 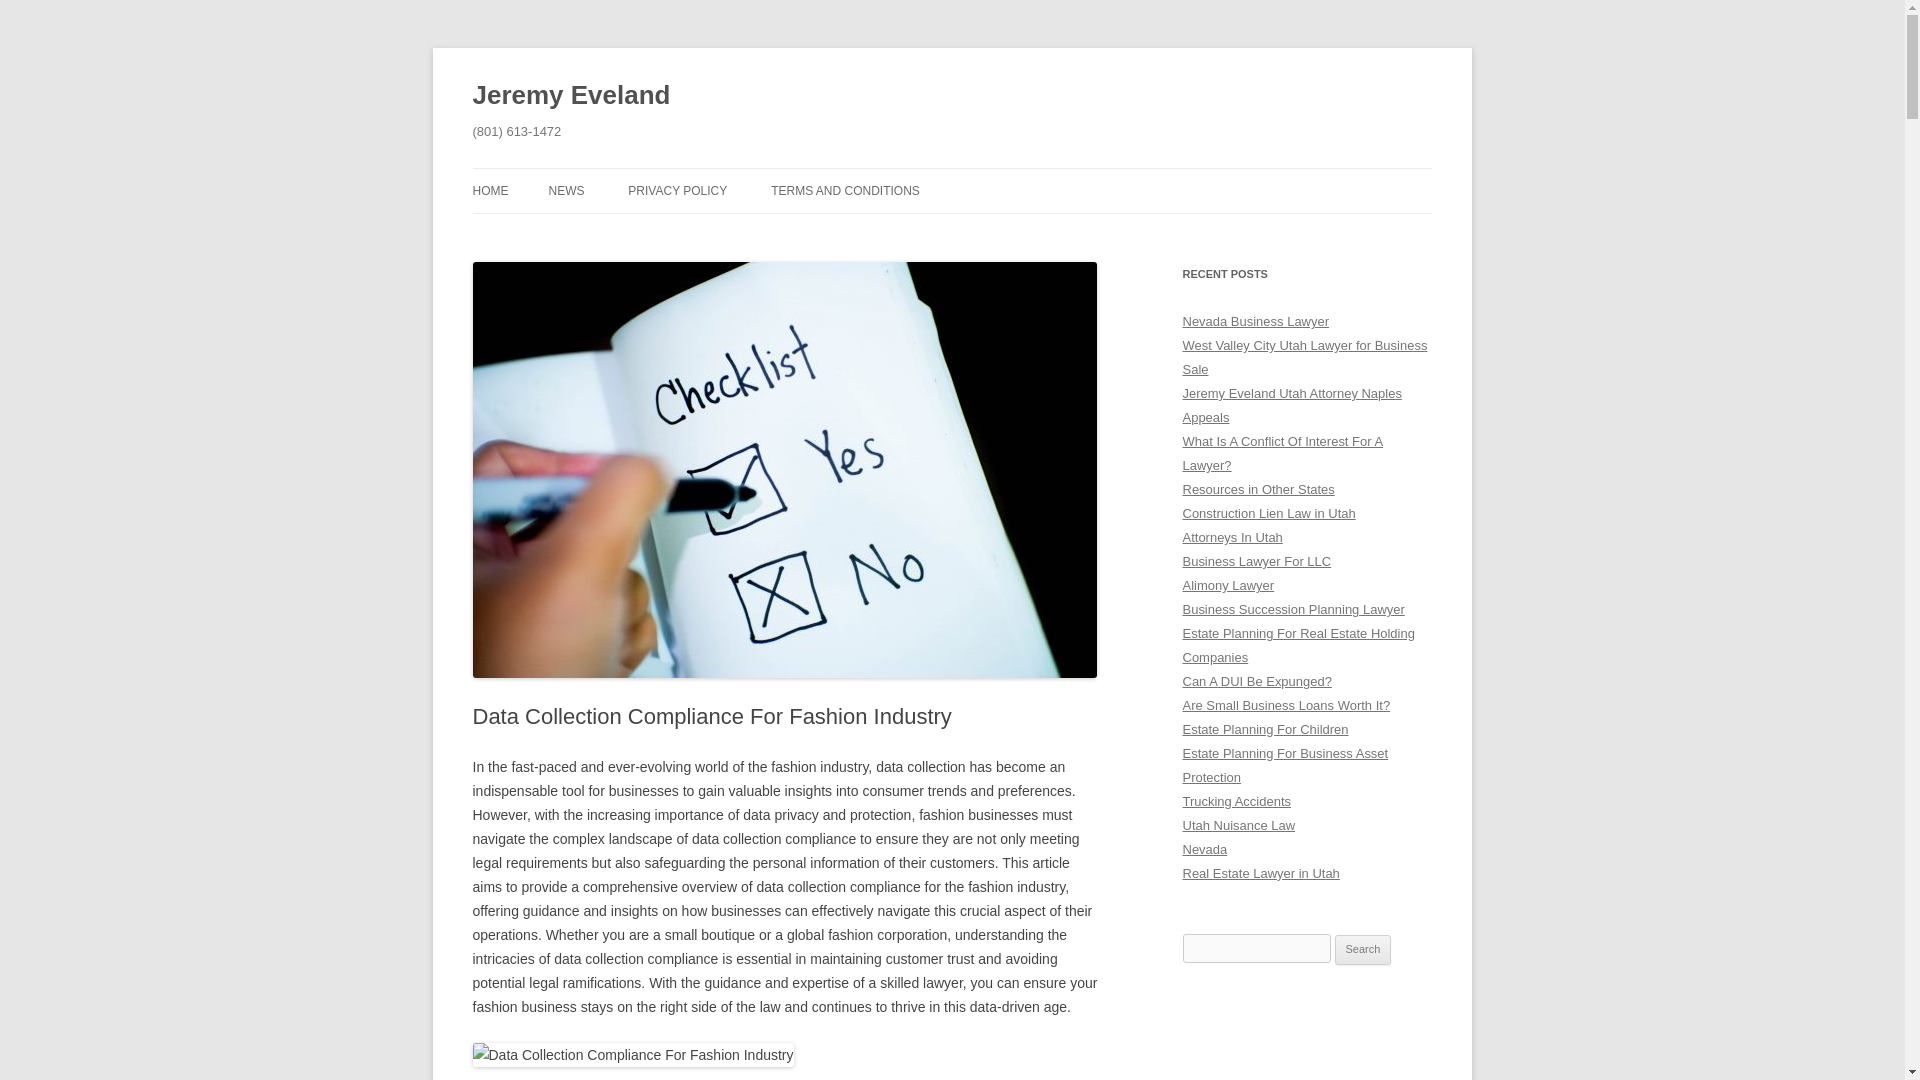 What do you see at coordinates (1285, 766) in the screenshot?
I see `Estate Planning For Business Asset Protection` at bounding box center [1285, 766].